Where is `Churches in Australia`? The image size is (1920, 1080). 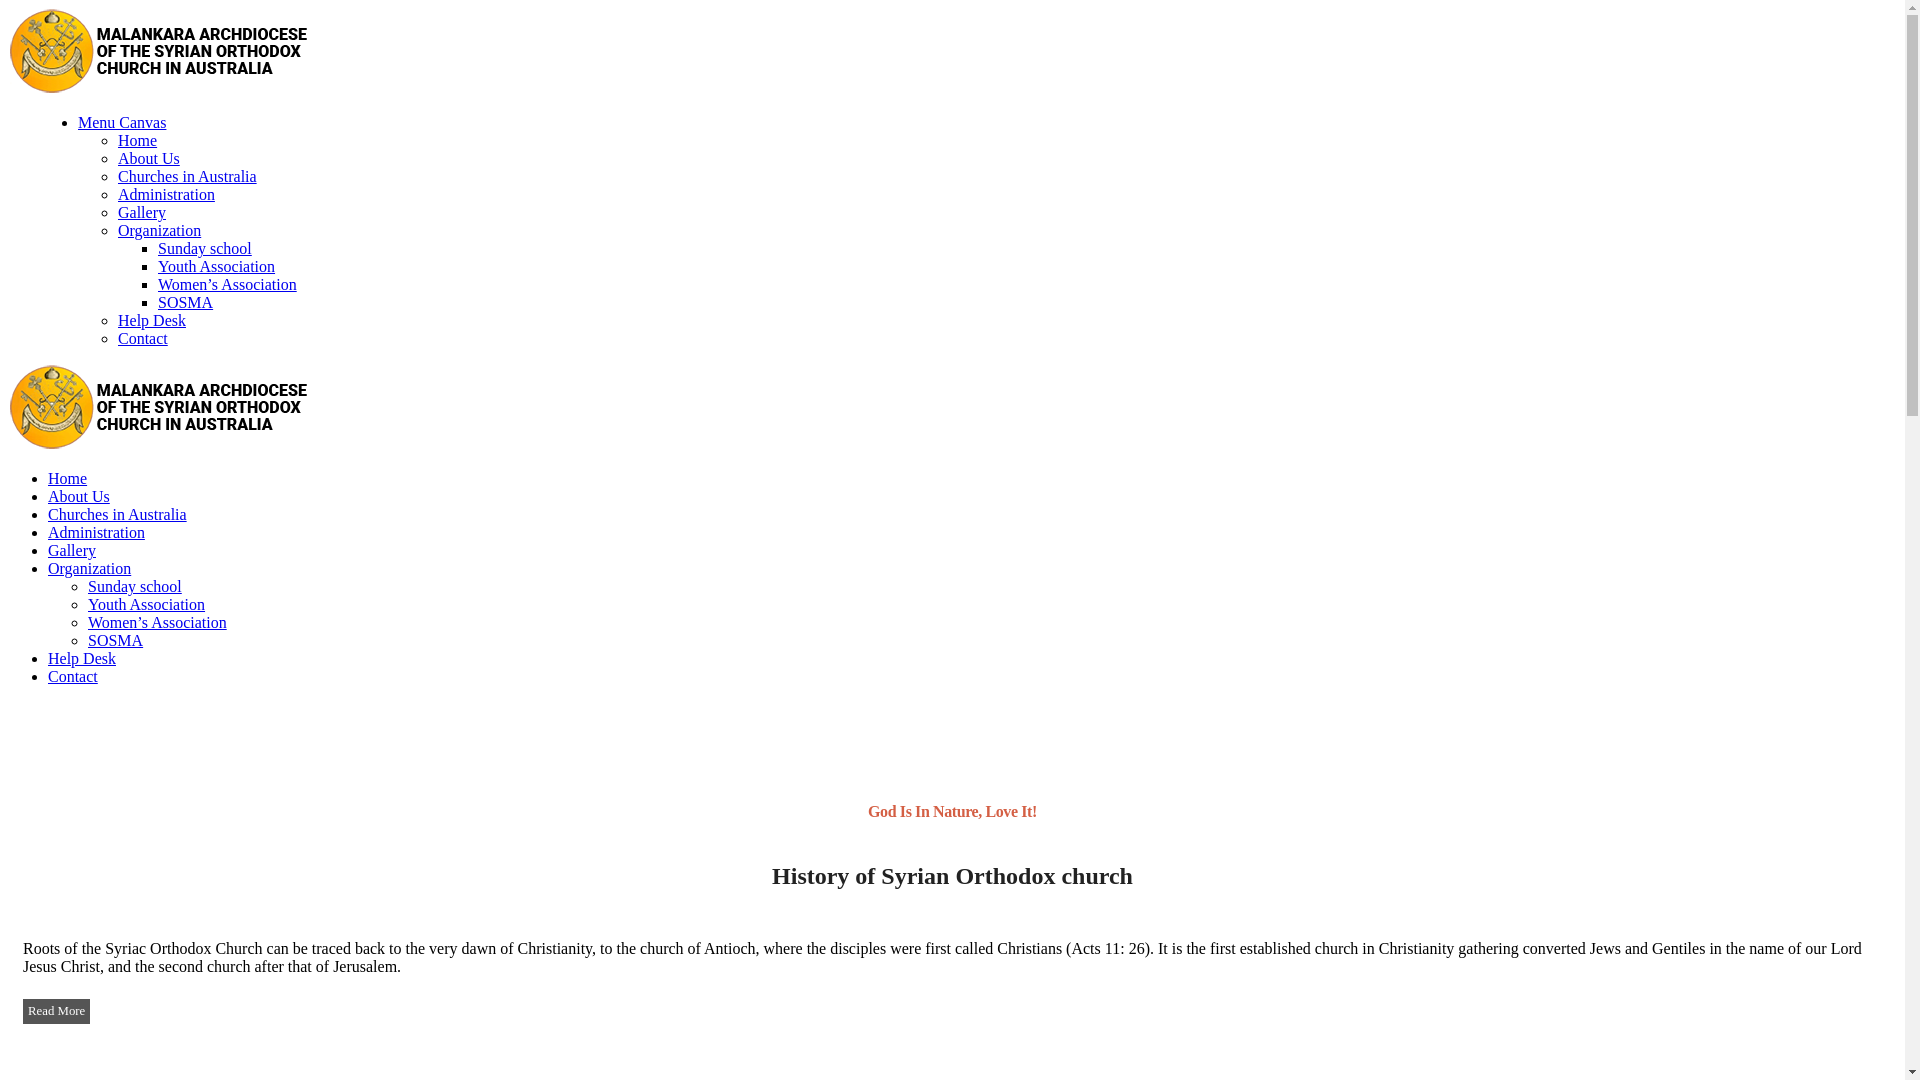
Churches in Australia is located at coordinates (188, 176).